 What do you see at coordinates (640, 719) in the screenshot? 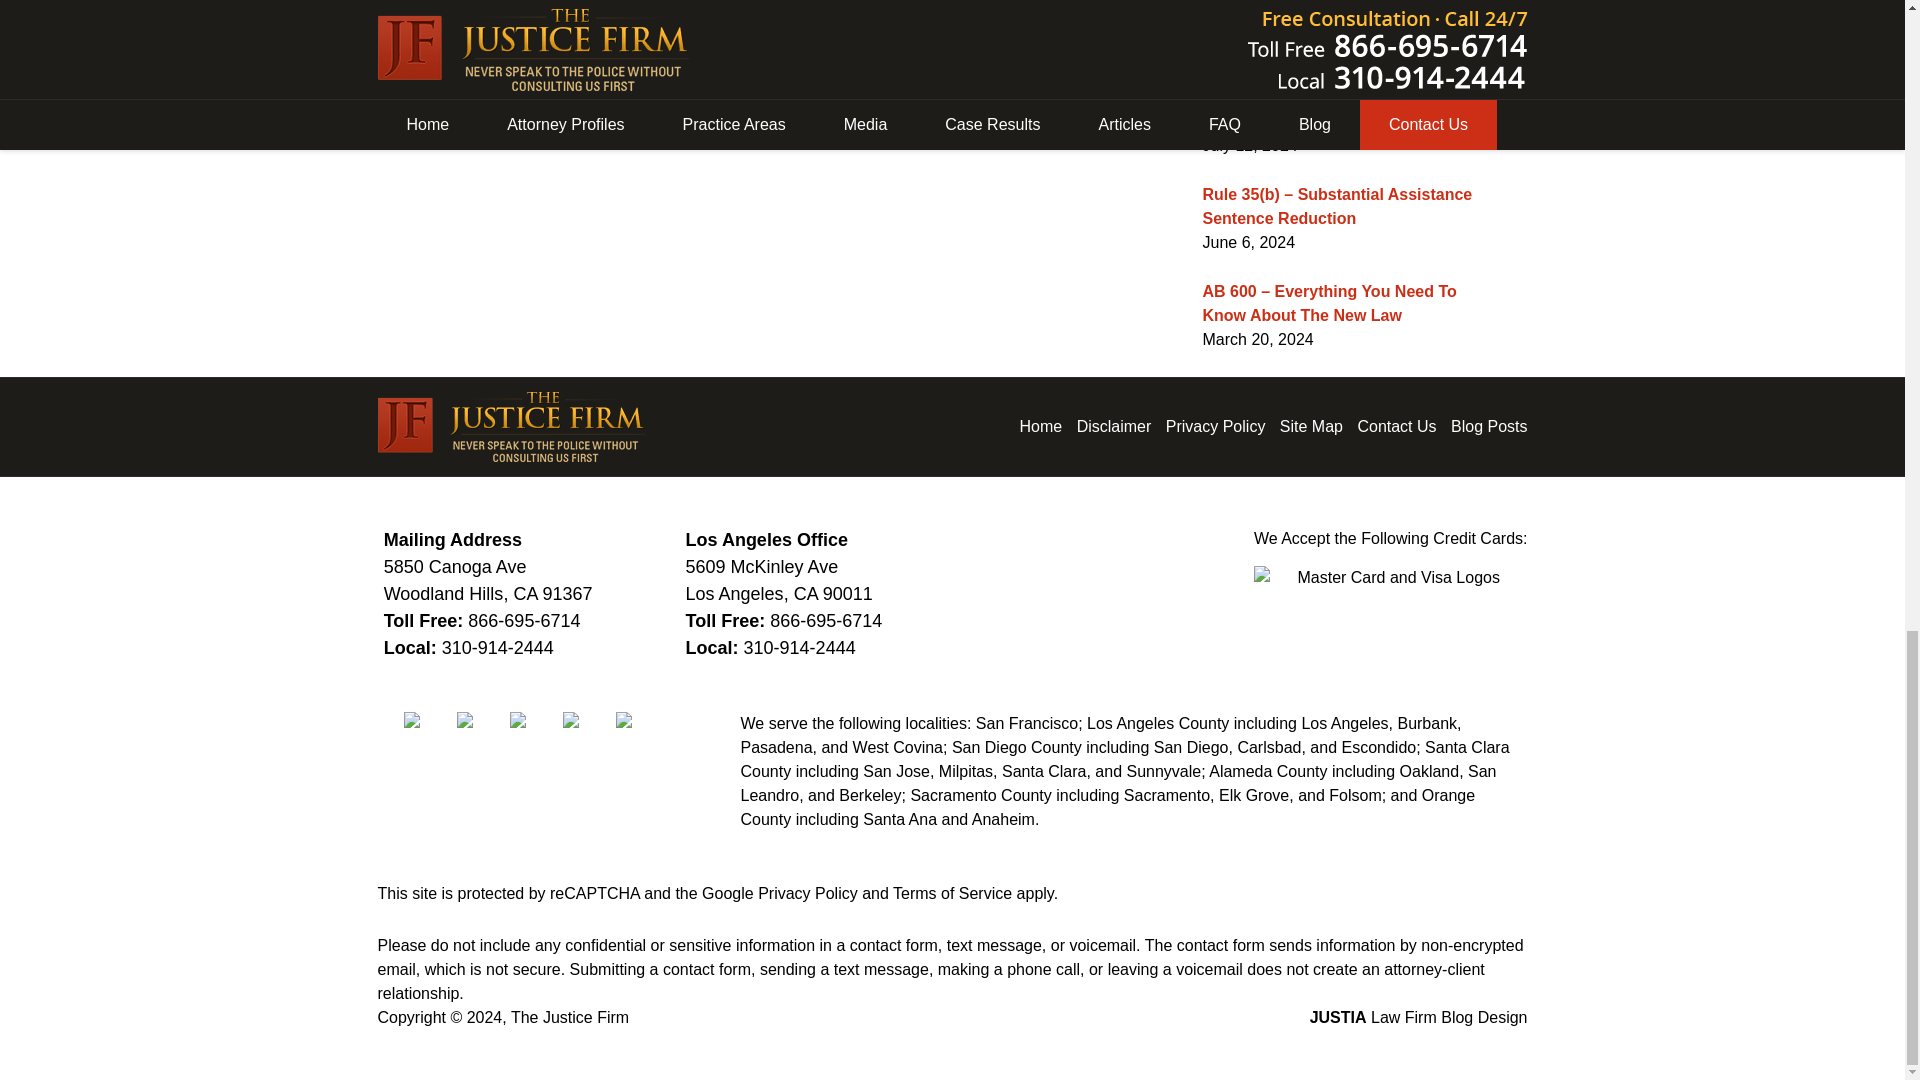
I see `Feed` at bounding box center [640, 719].